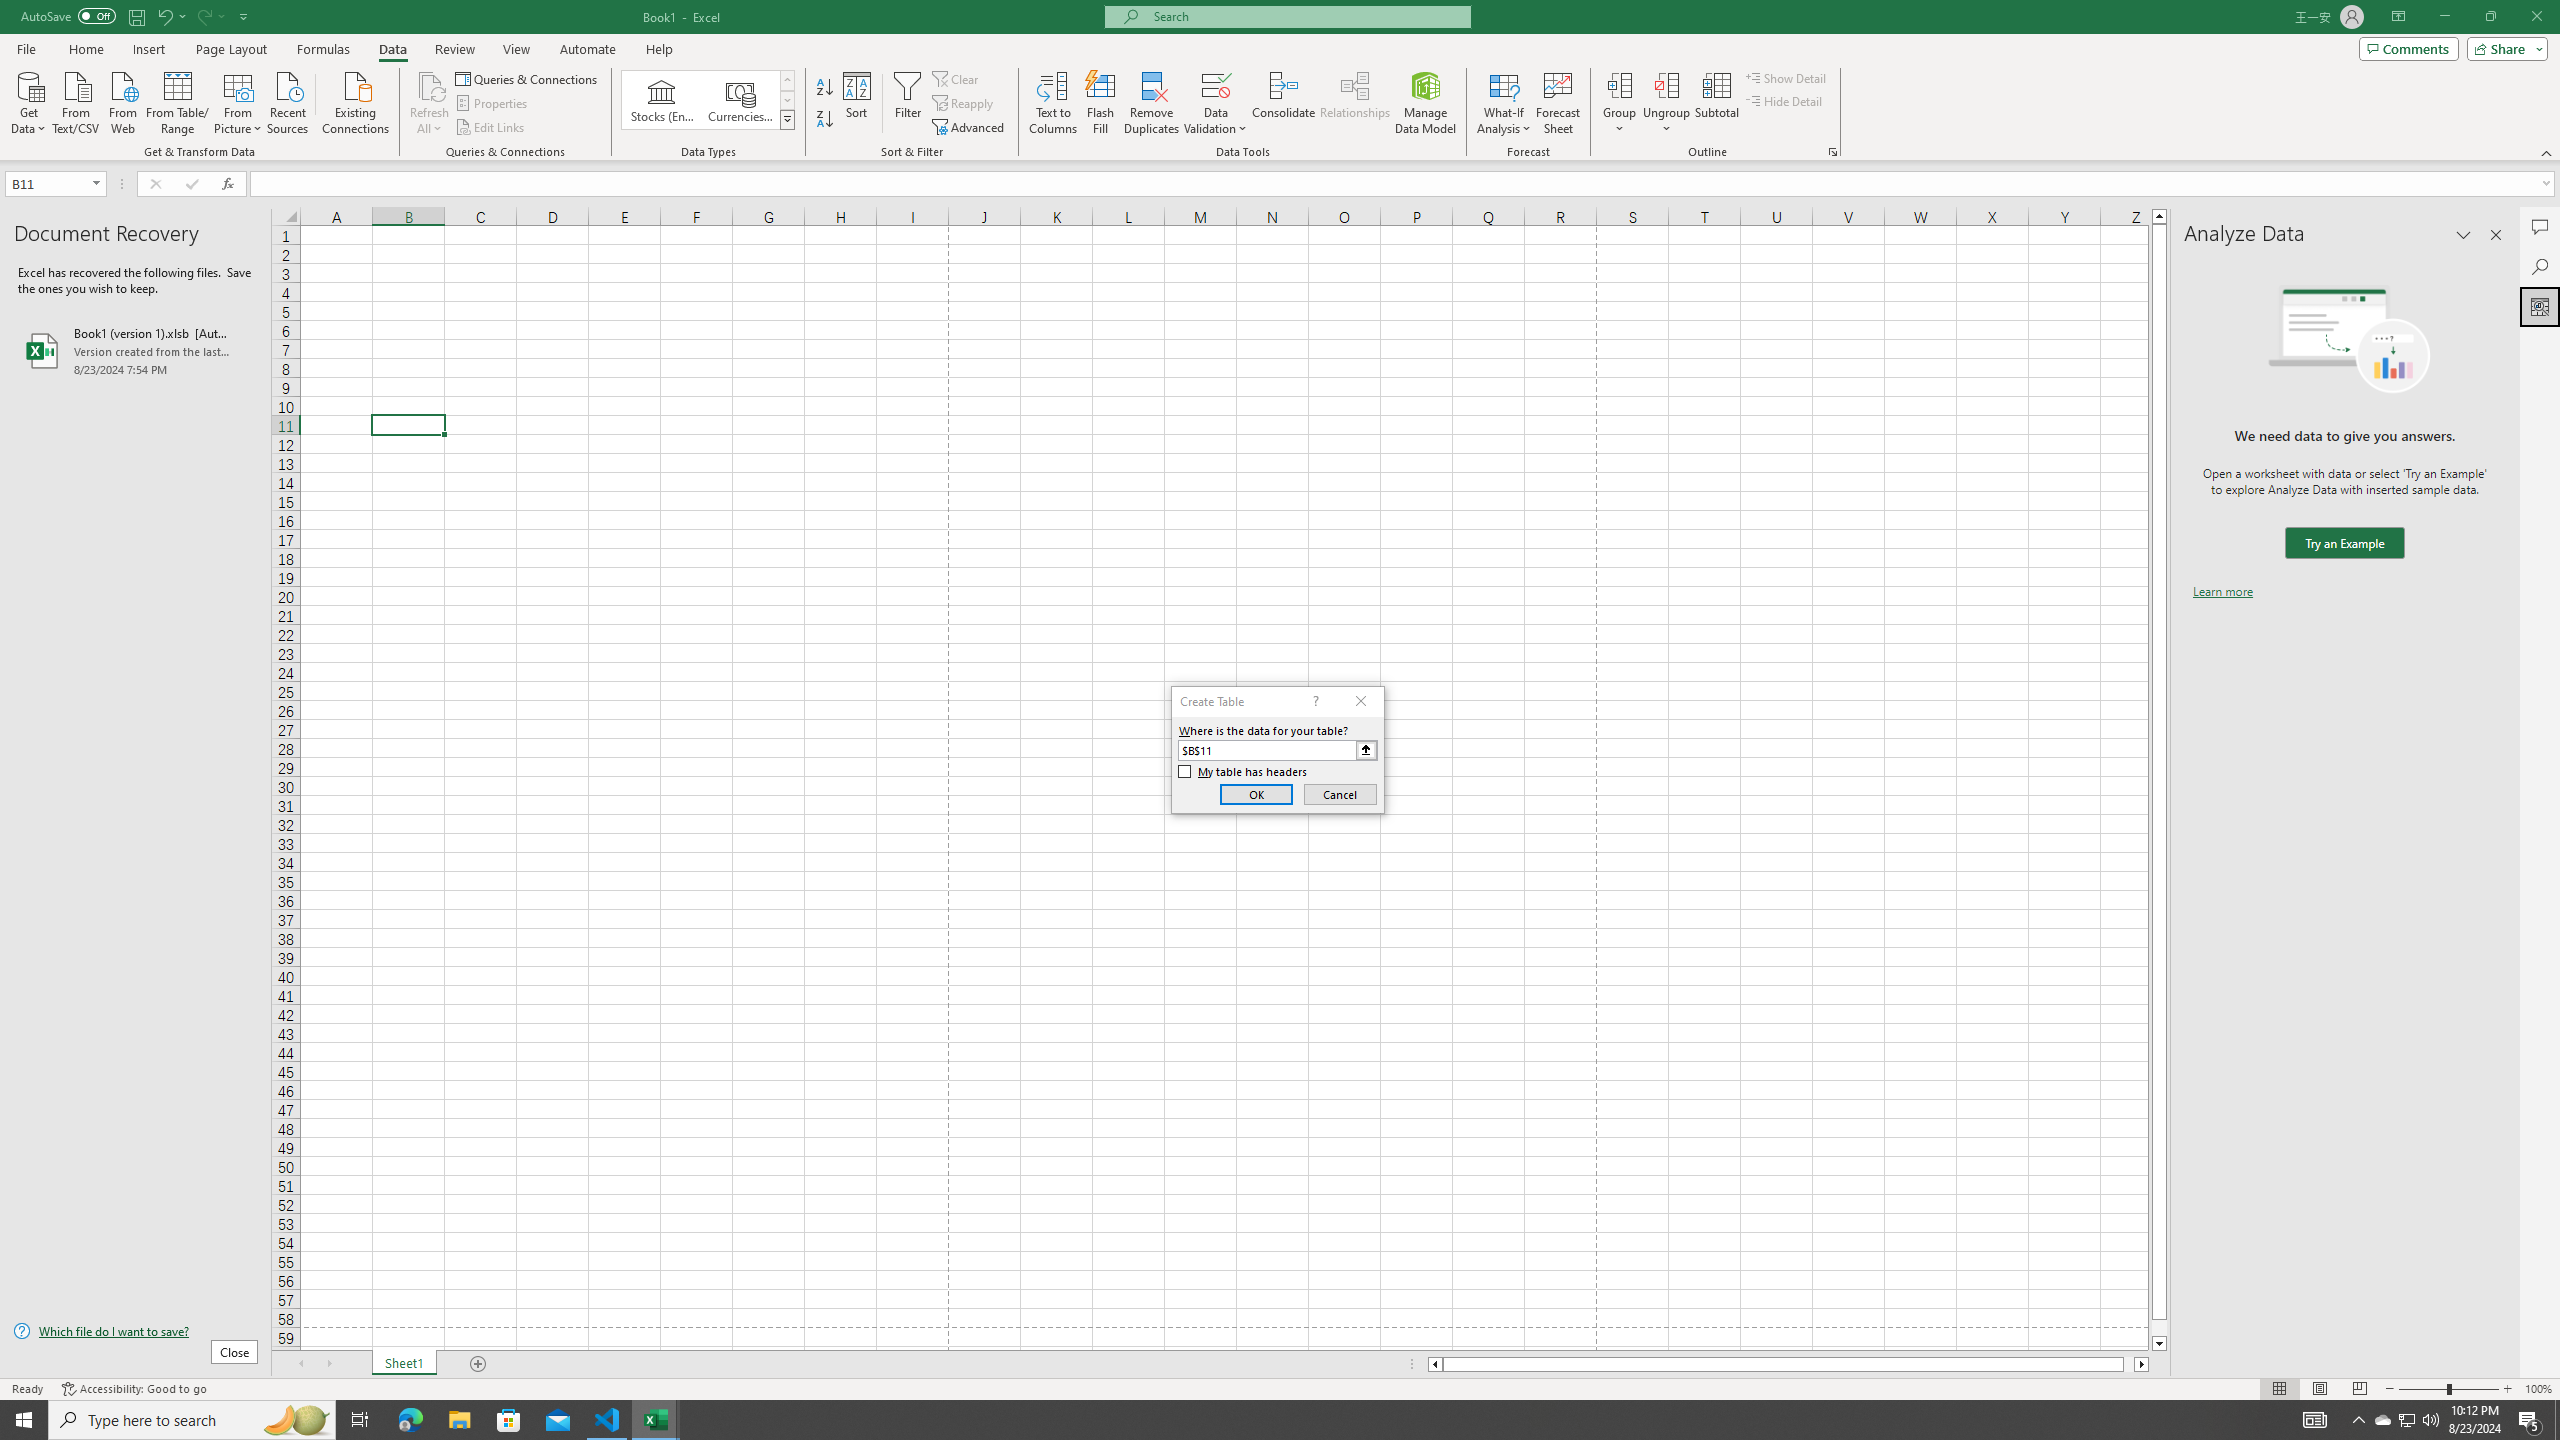  I want to click on More Options, so click(1666, 121).